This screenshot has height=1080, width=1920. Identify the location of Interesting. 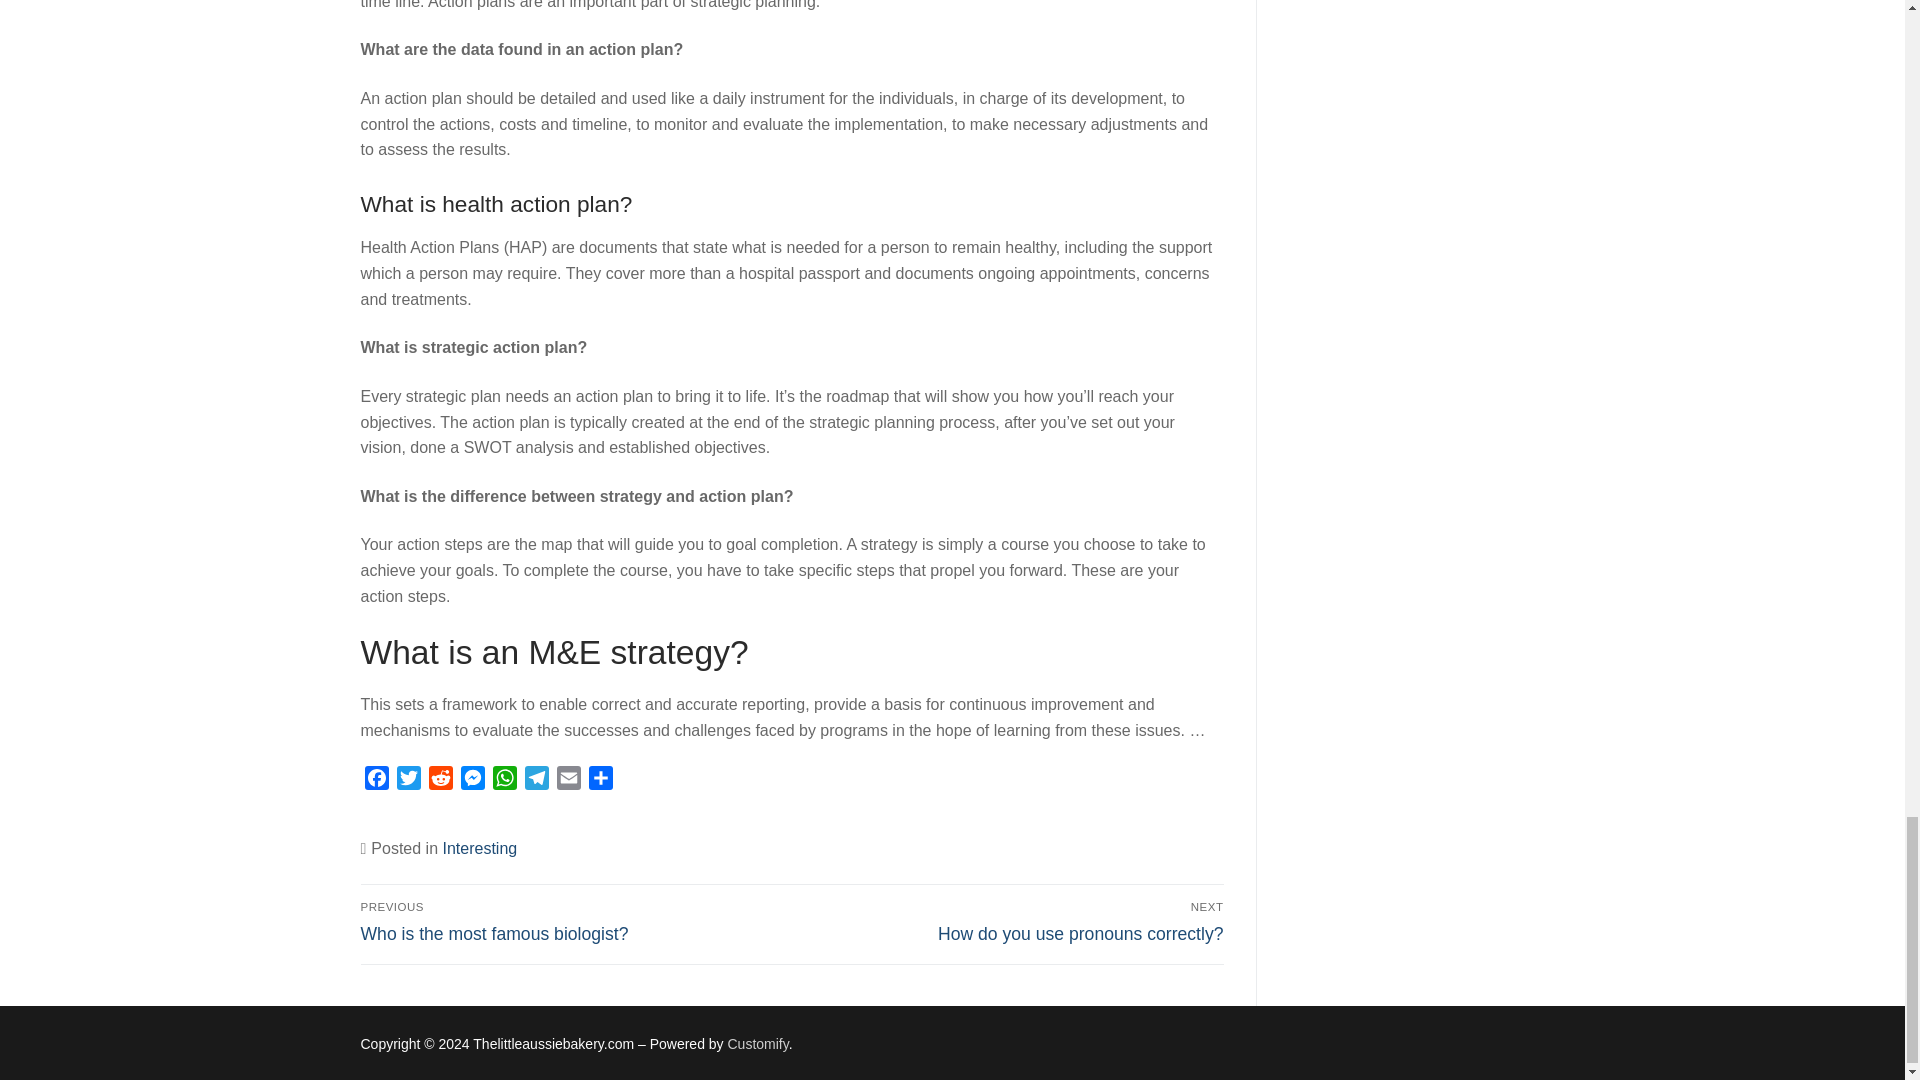
(478, 848).